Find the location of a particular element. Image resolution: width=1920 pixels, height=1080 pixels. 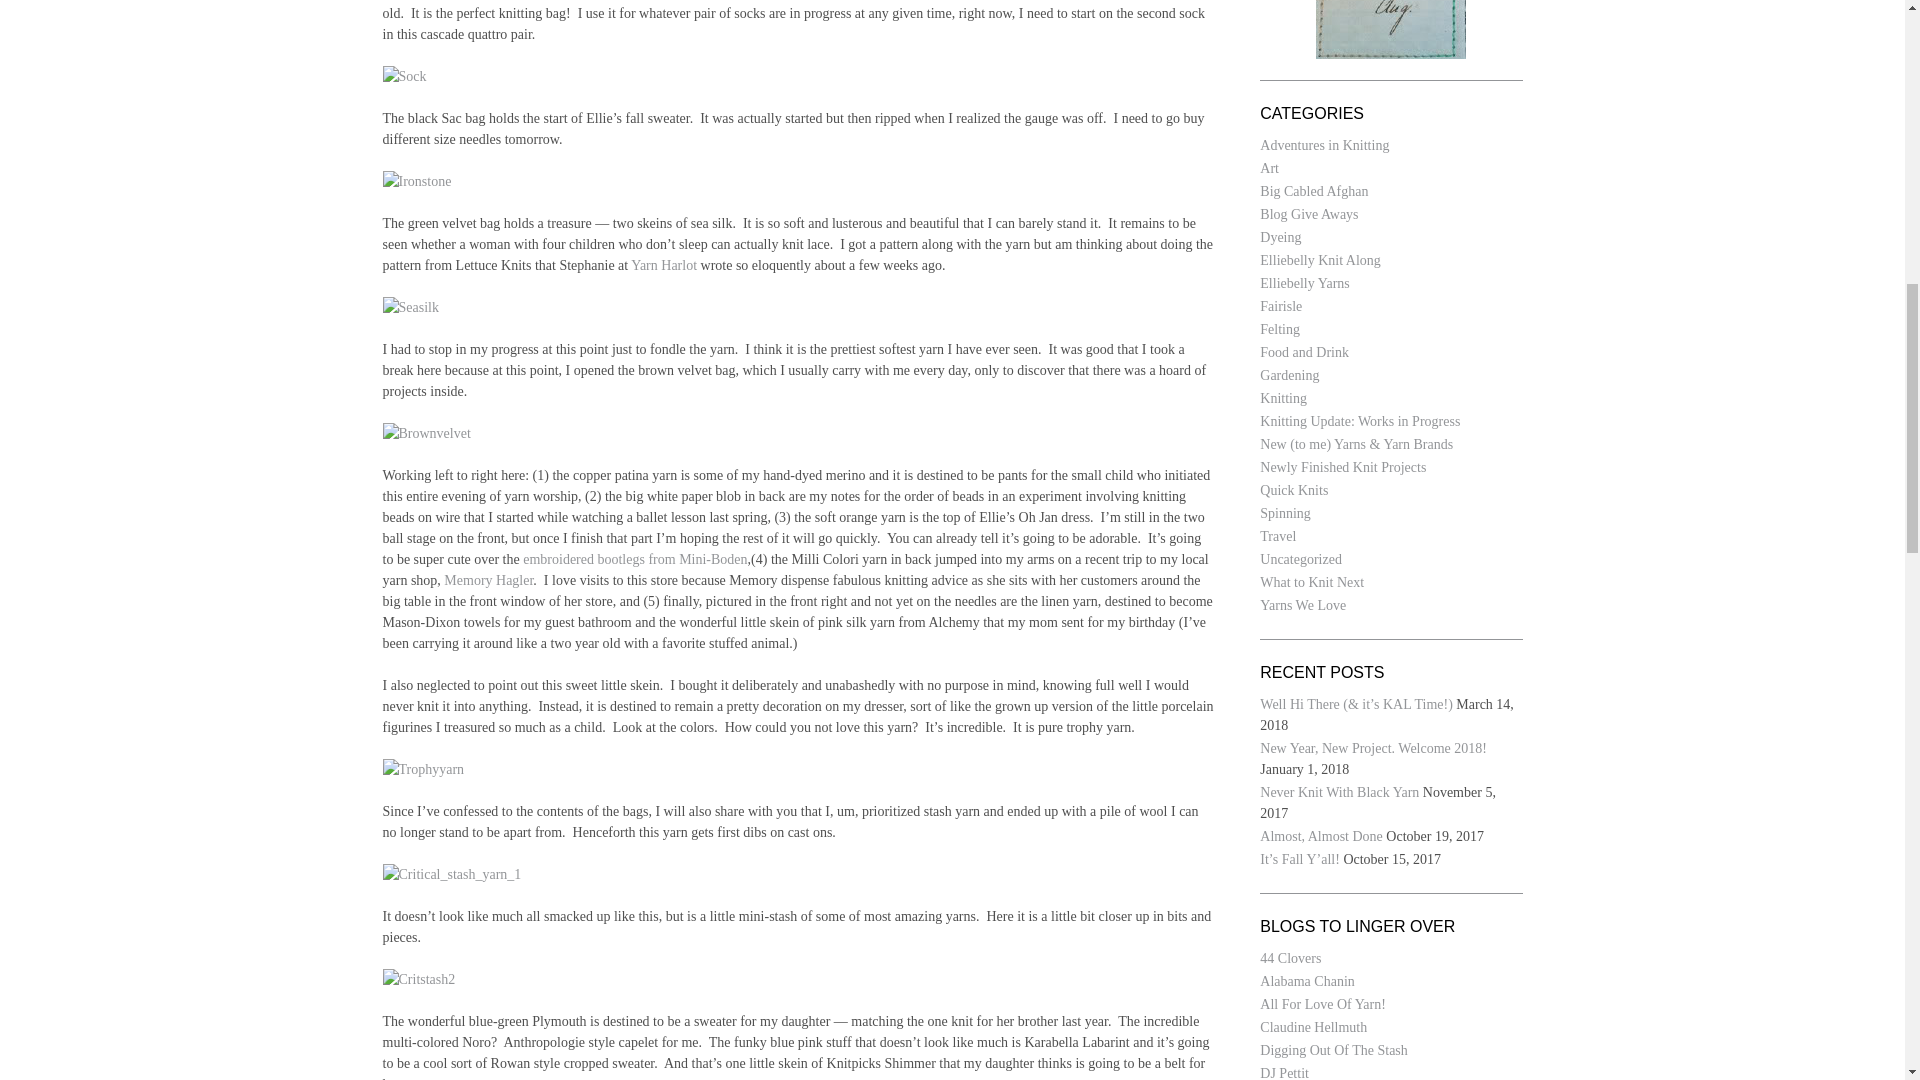

Sock is located at coordinates (404, 76).